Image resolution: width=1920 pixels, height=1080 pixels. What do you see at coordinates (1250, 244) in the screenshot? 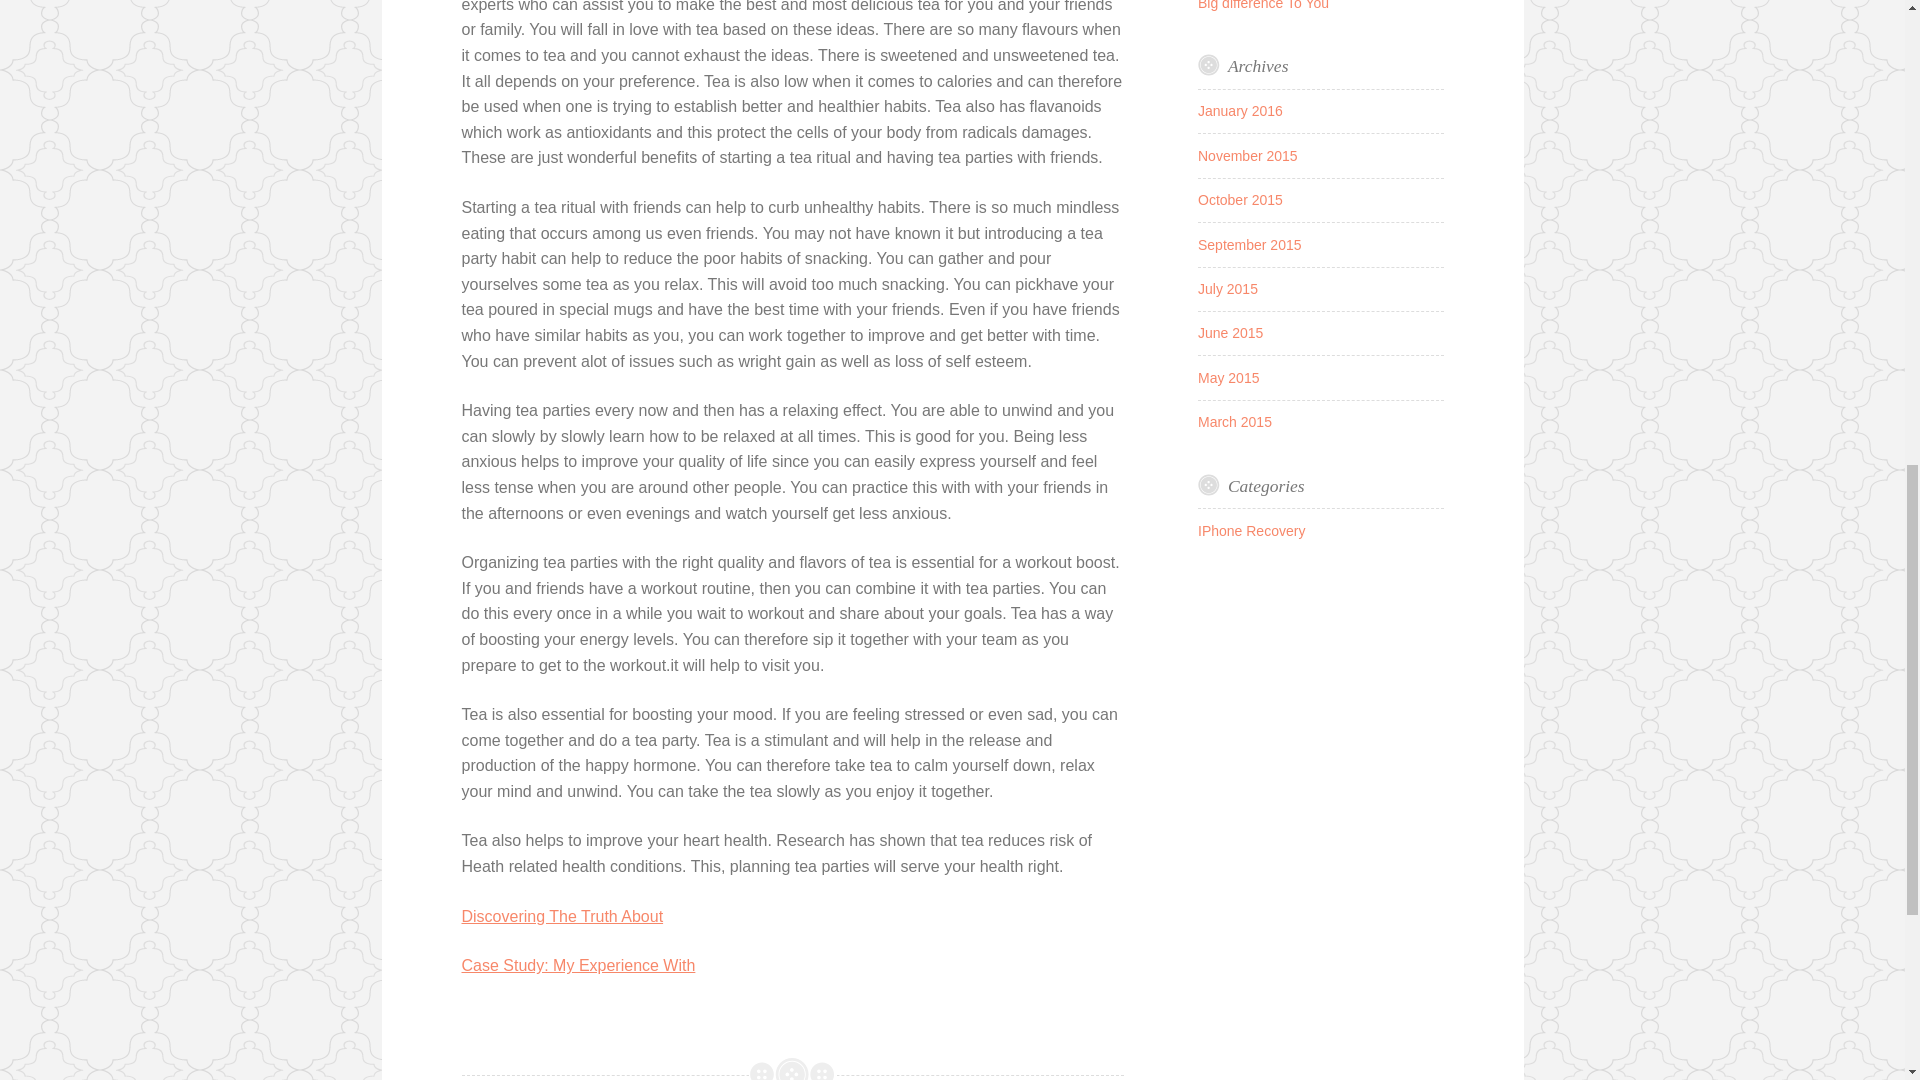
I see `September 2015` at bounding box center [1250, 244].